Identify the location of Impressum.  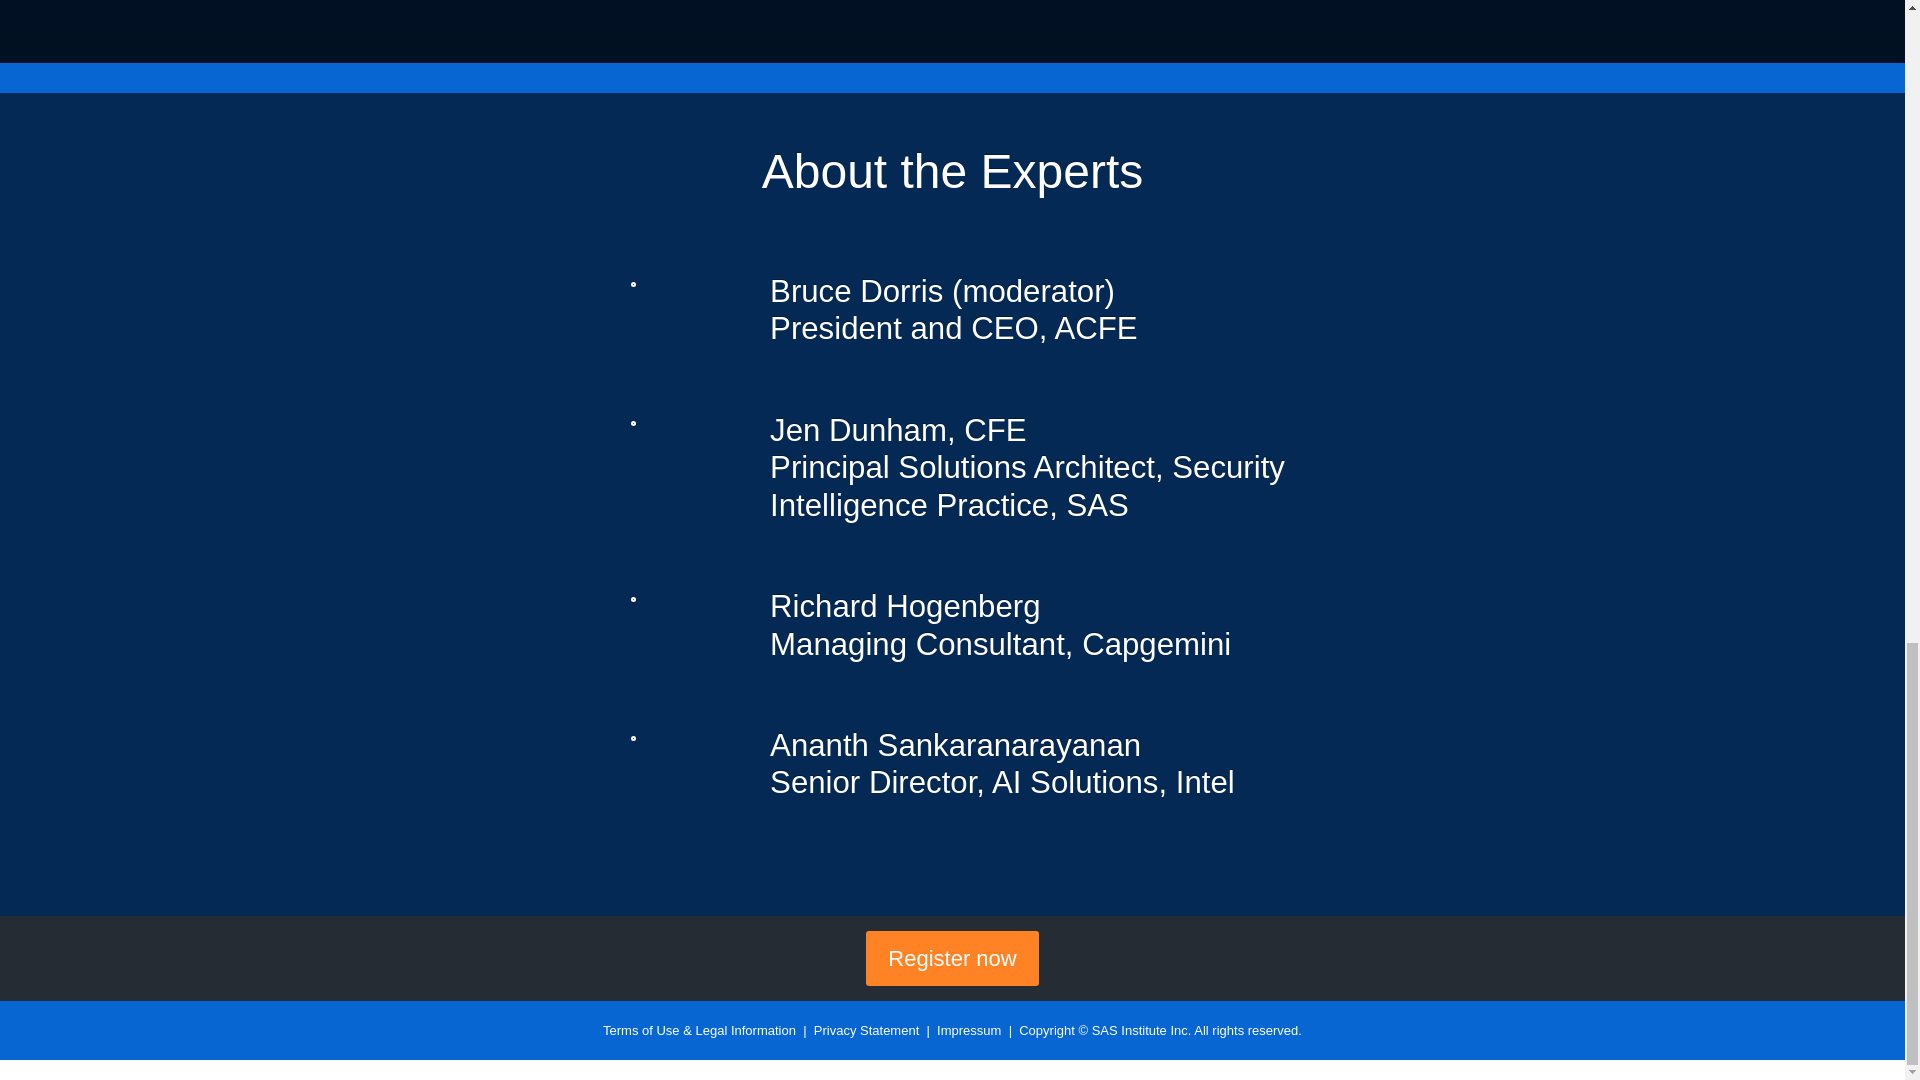
(968, 1030).